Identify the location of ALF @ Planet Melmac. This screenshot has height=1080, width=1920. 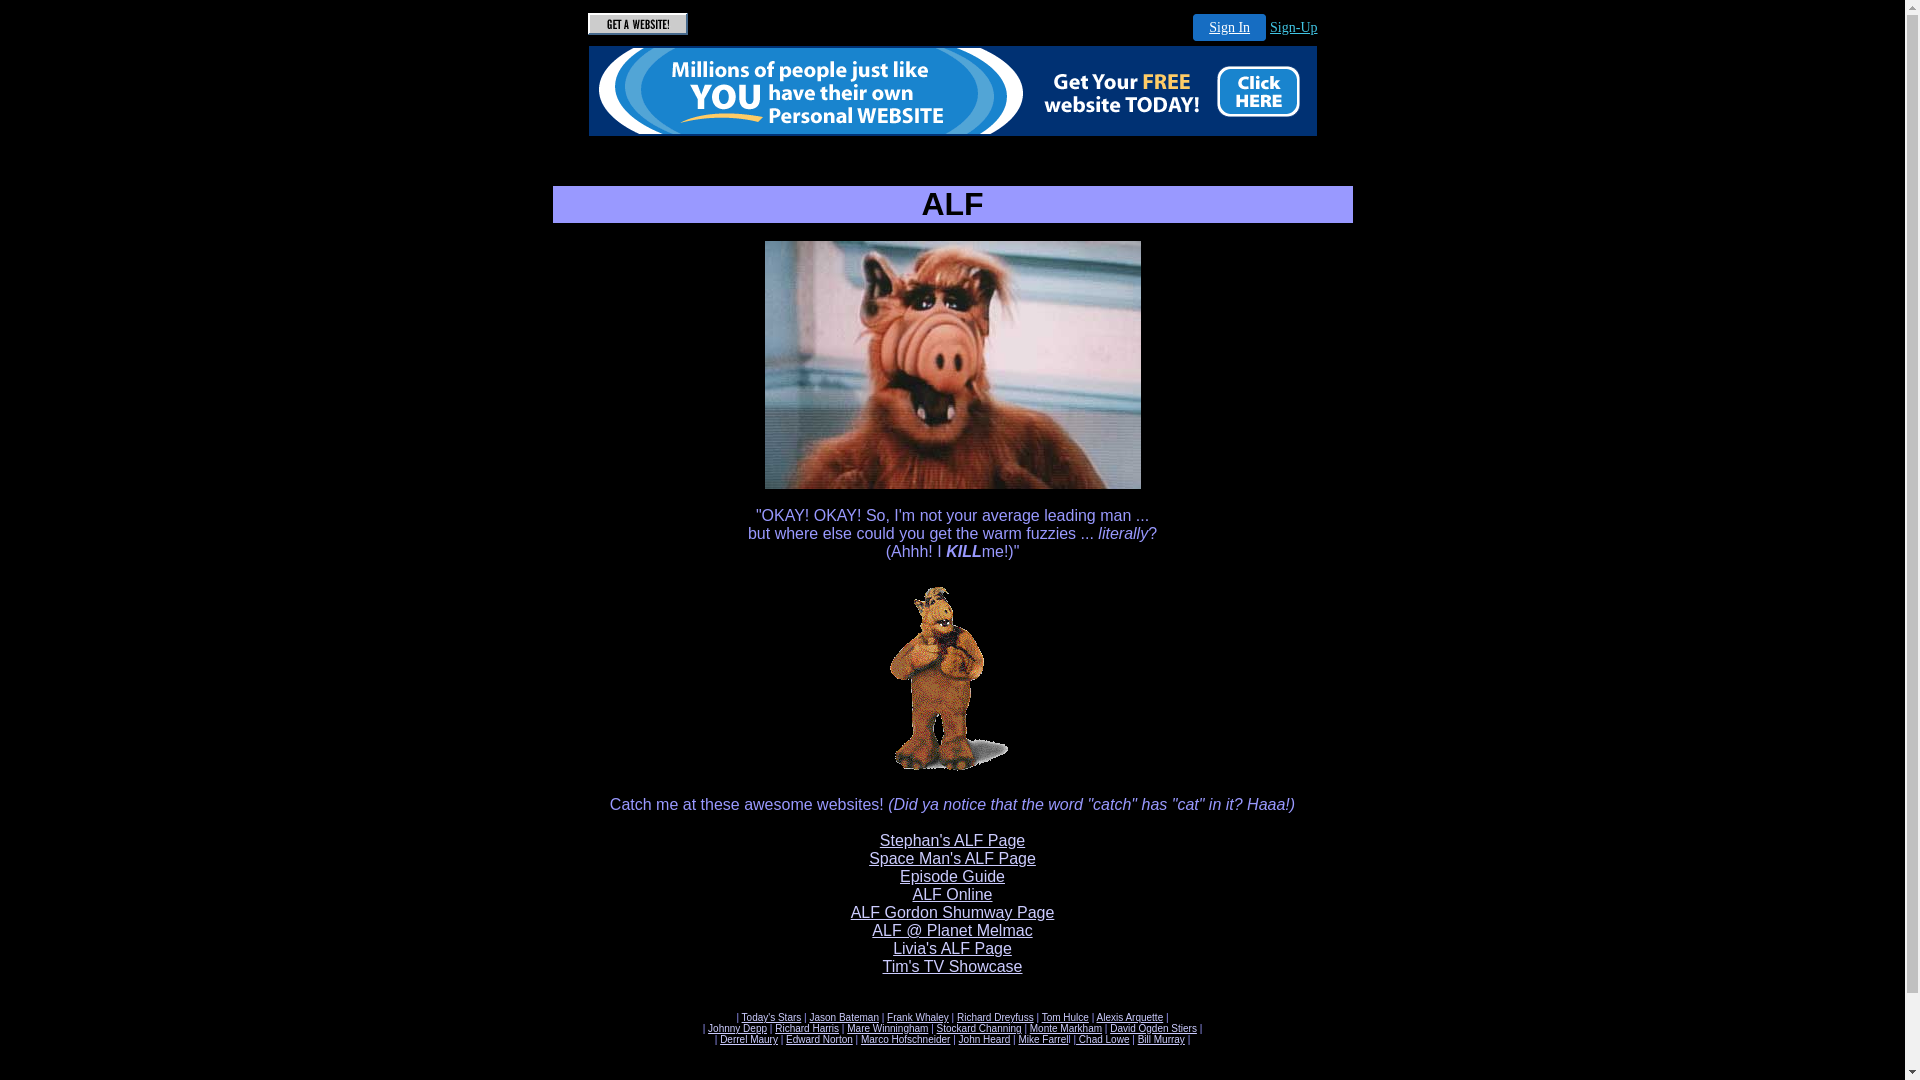
(952, 930).